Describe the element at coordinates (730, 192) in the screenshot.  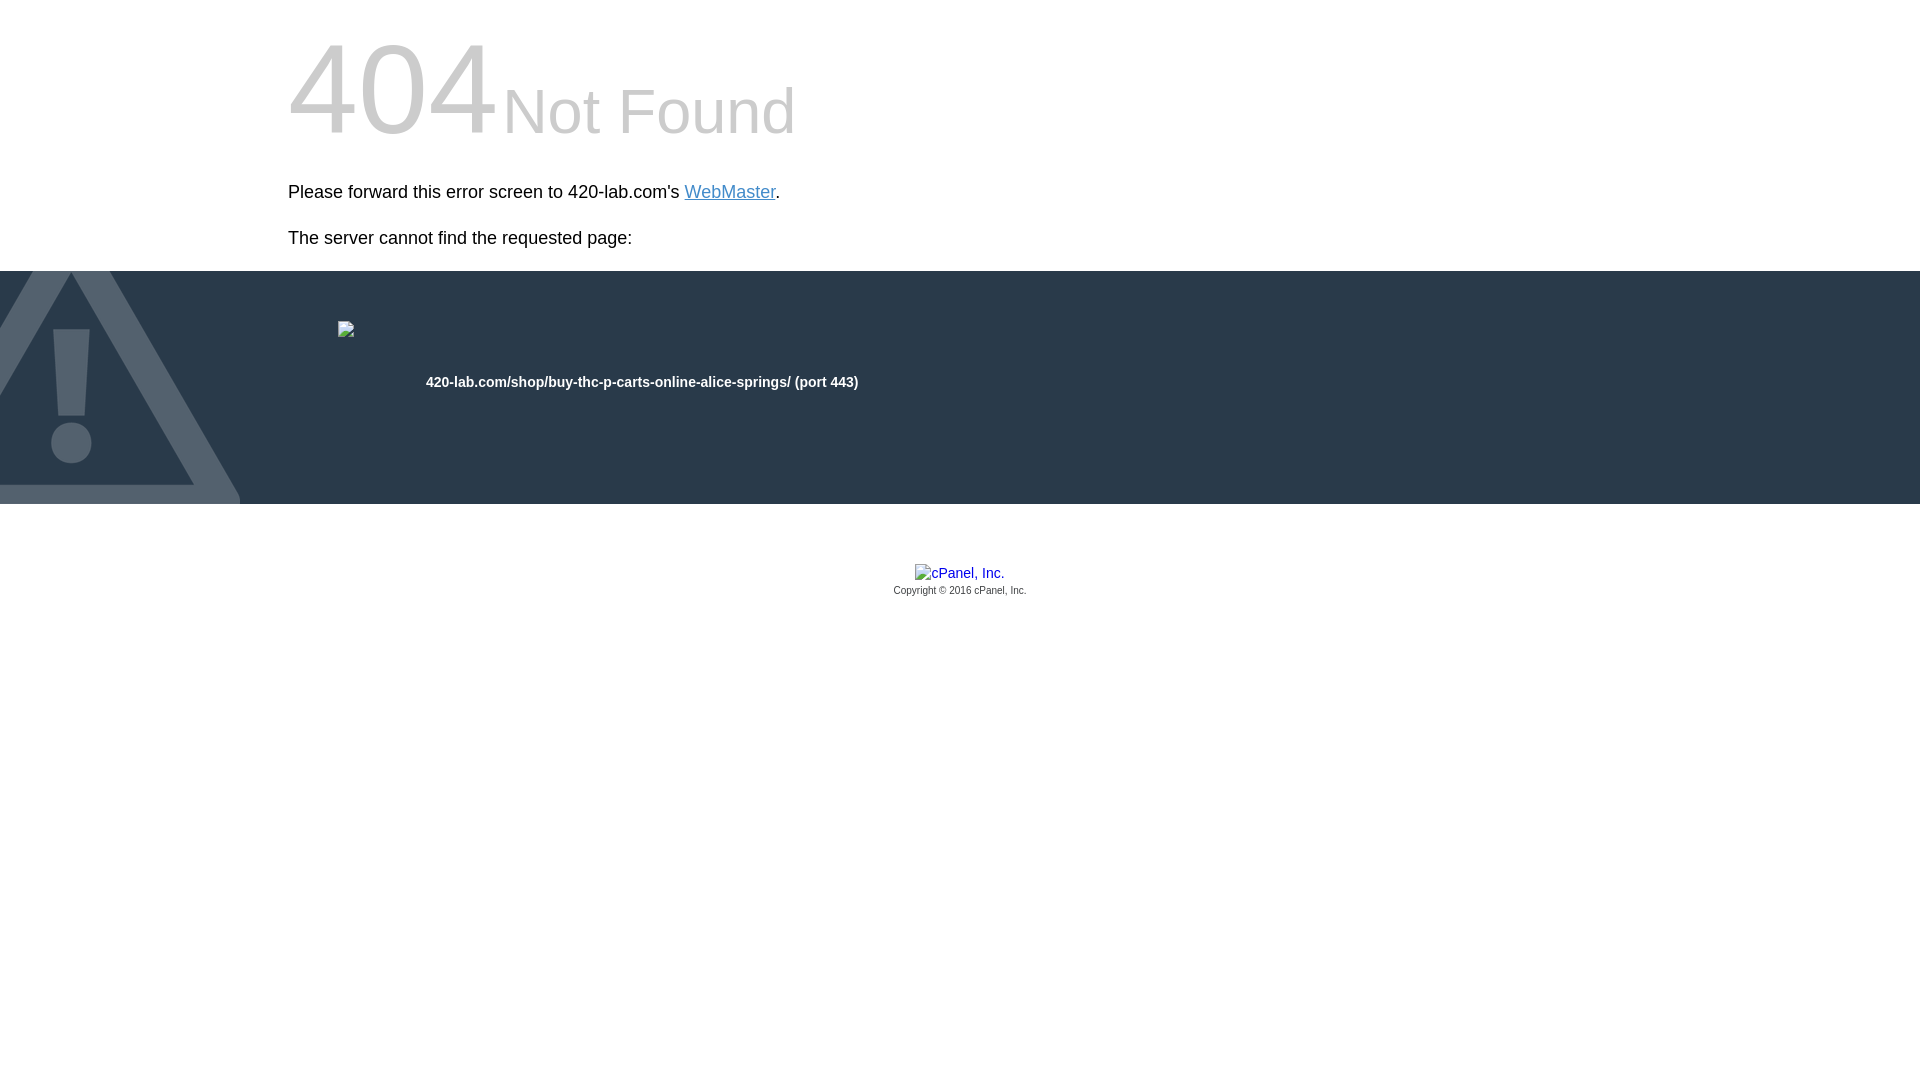
I see `WebMaster` at that location.